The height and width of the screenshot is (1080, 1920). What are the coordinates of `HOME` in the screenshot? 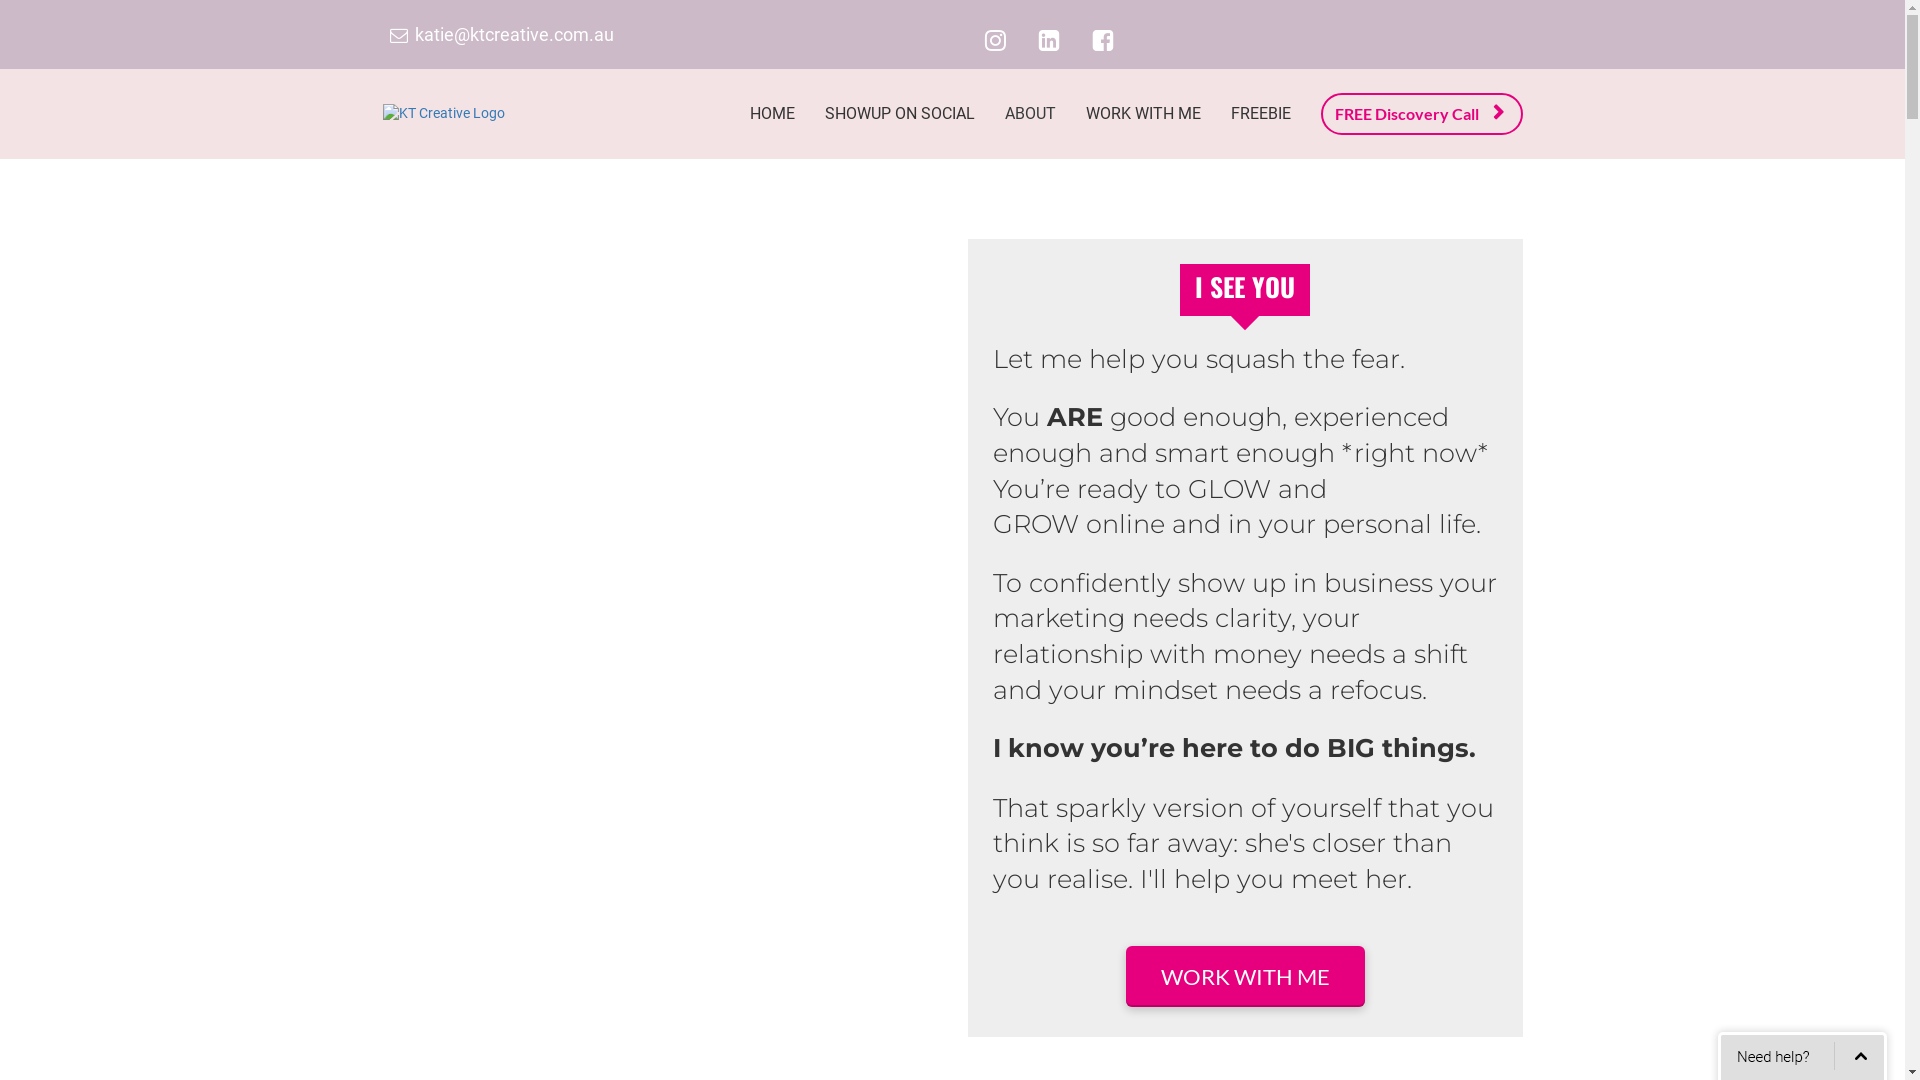 It's located at (772, 114).